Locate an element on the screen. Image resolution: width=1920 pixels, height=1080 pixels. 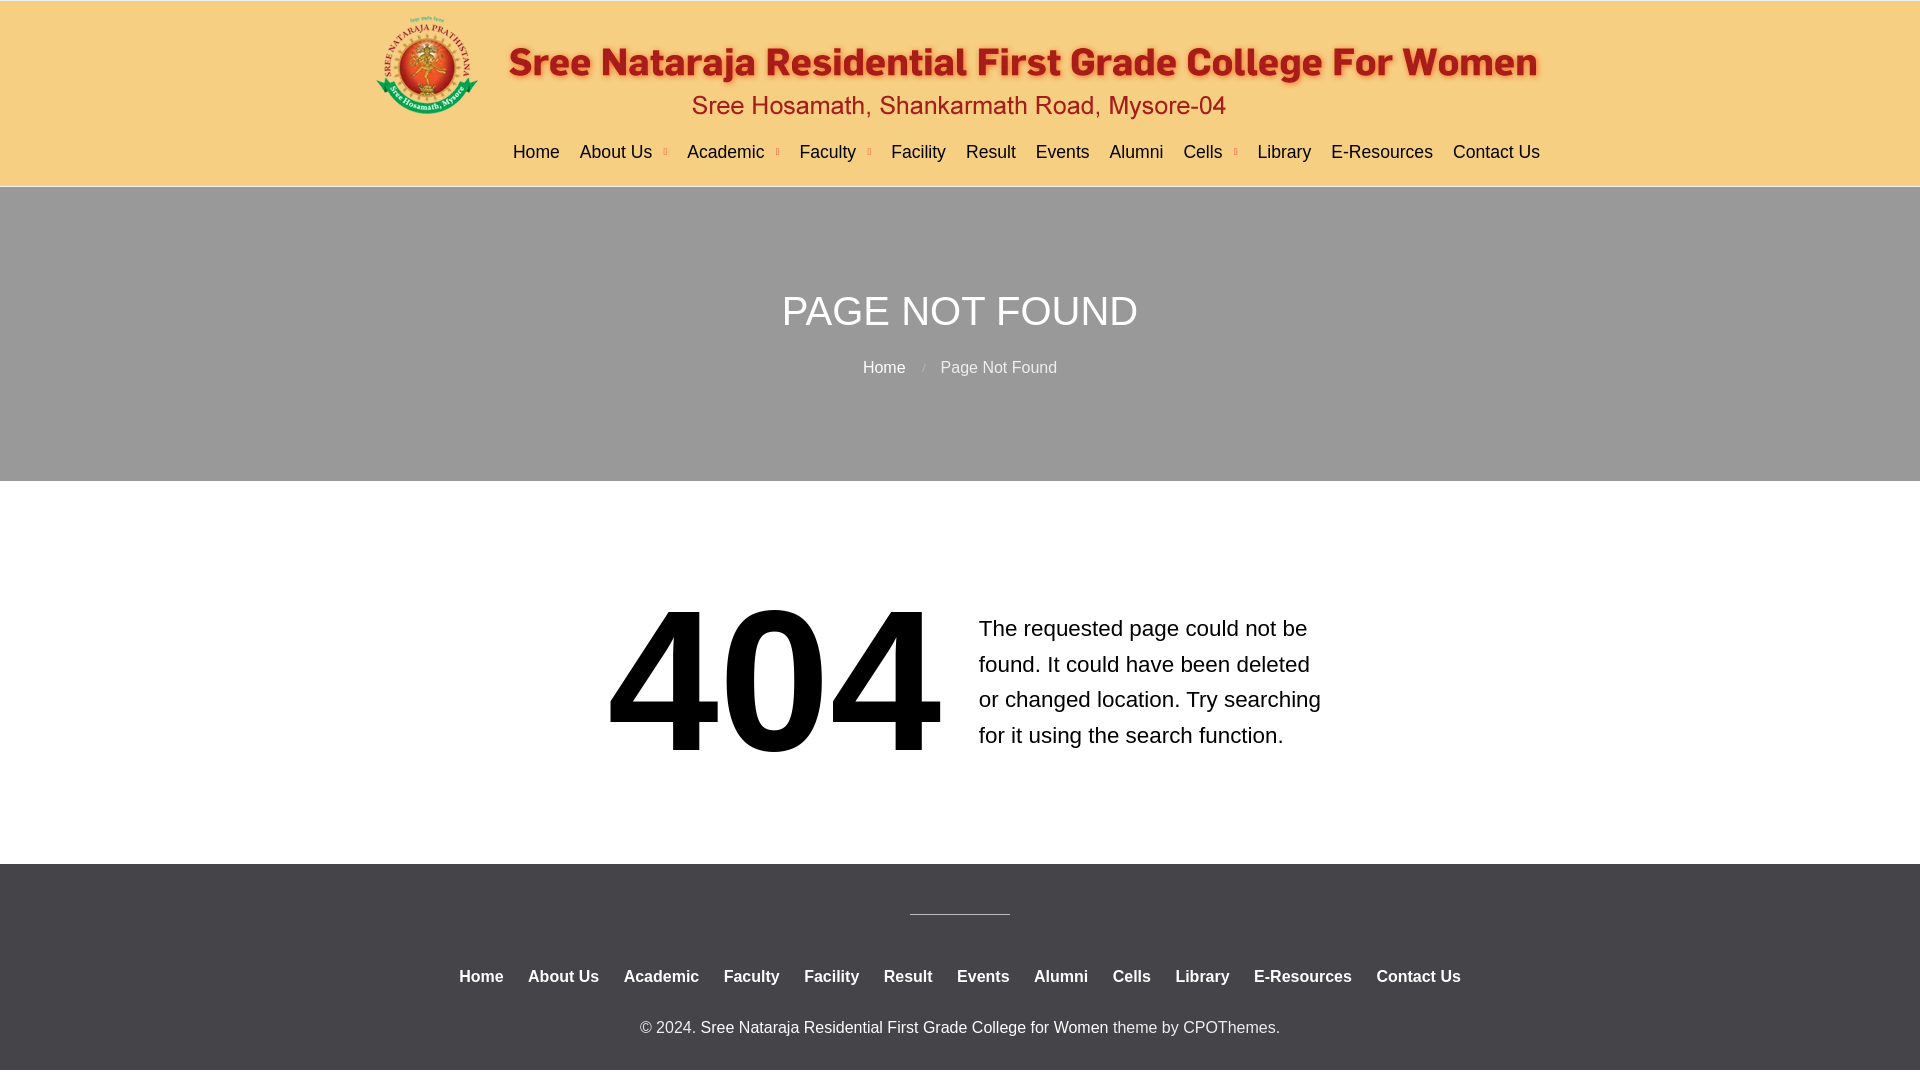
Events is located at coordinates (1062, 152).